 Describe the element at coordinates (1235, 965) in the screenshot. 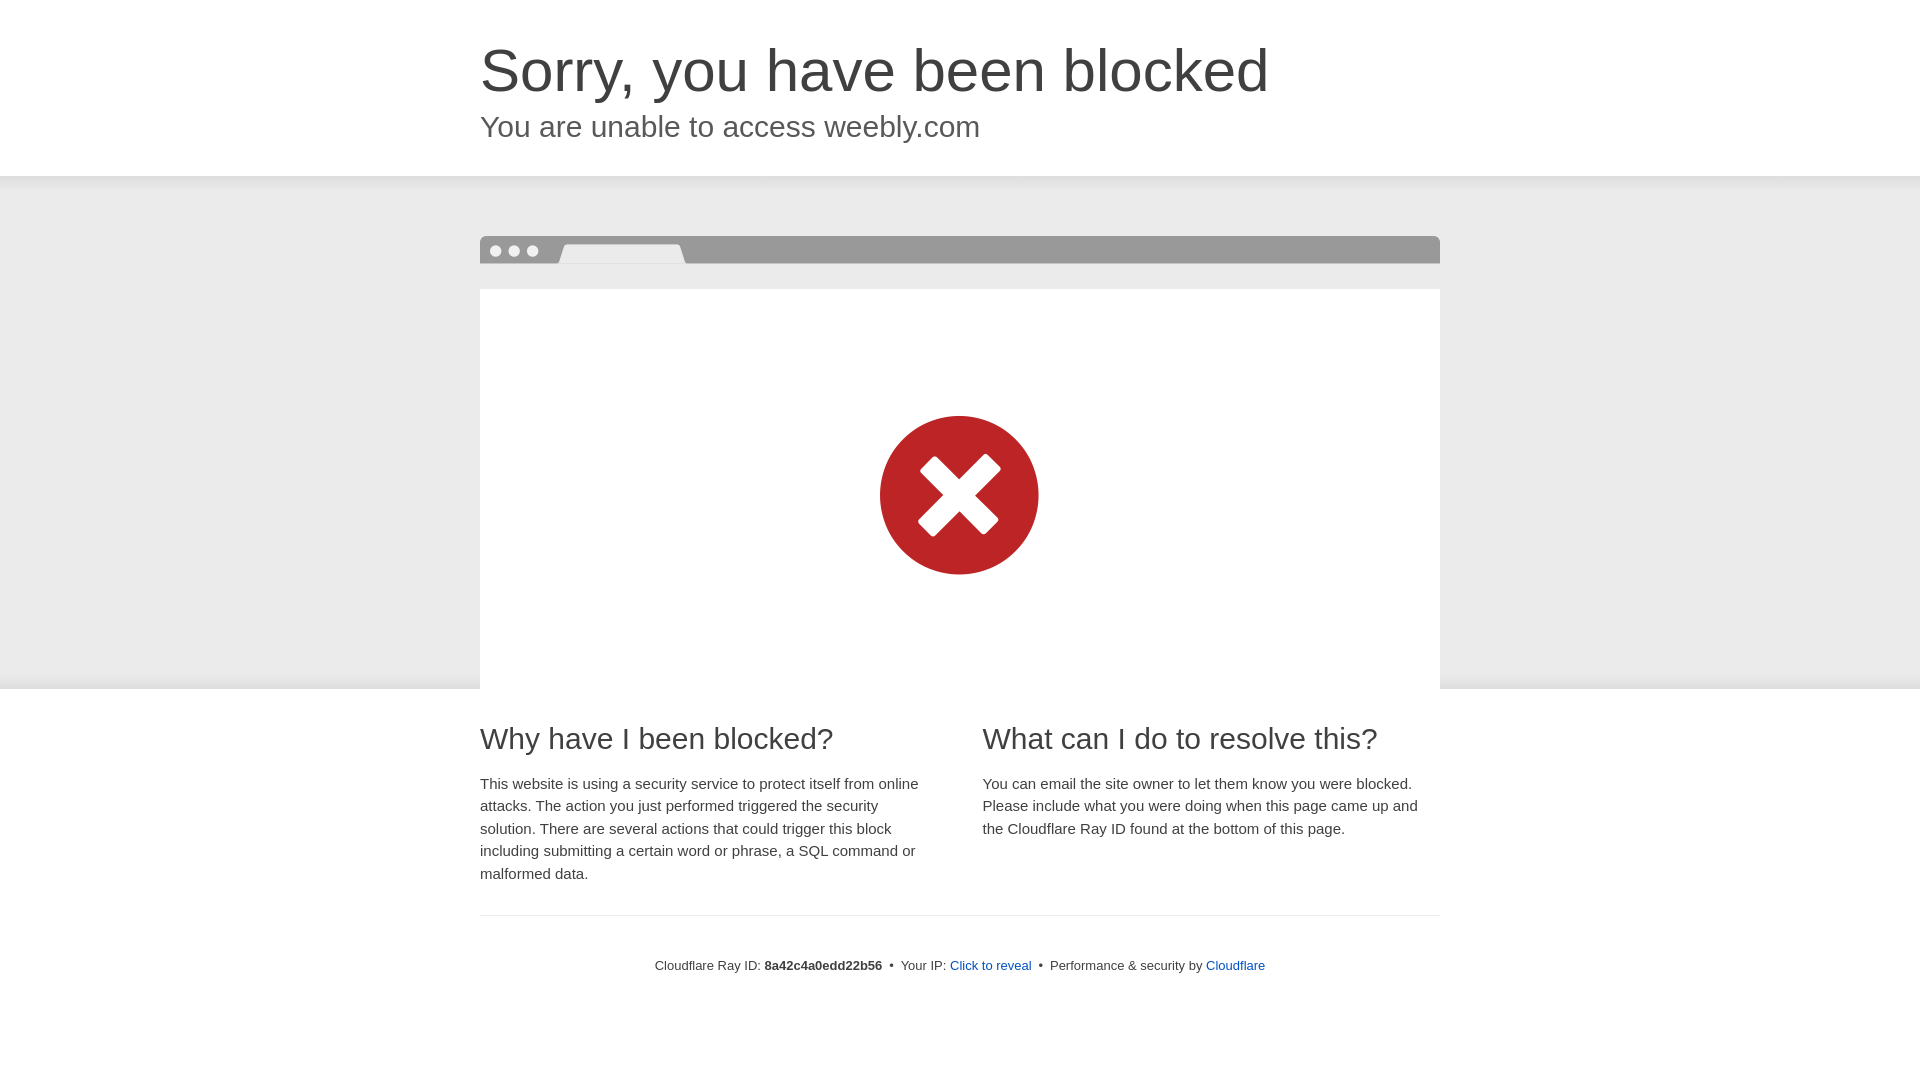

I see `Cloudflare` at that location.